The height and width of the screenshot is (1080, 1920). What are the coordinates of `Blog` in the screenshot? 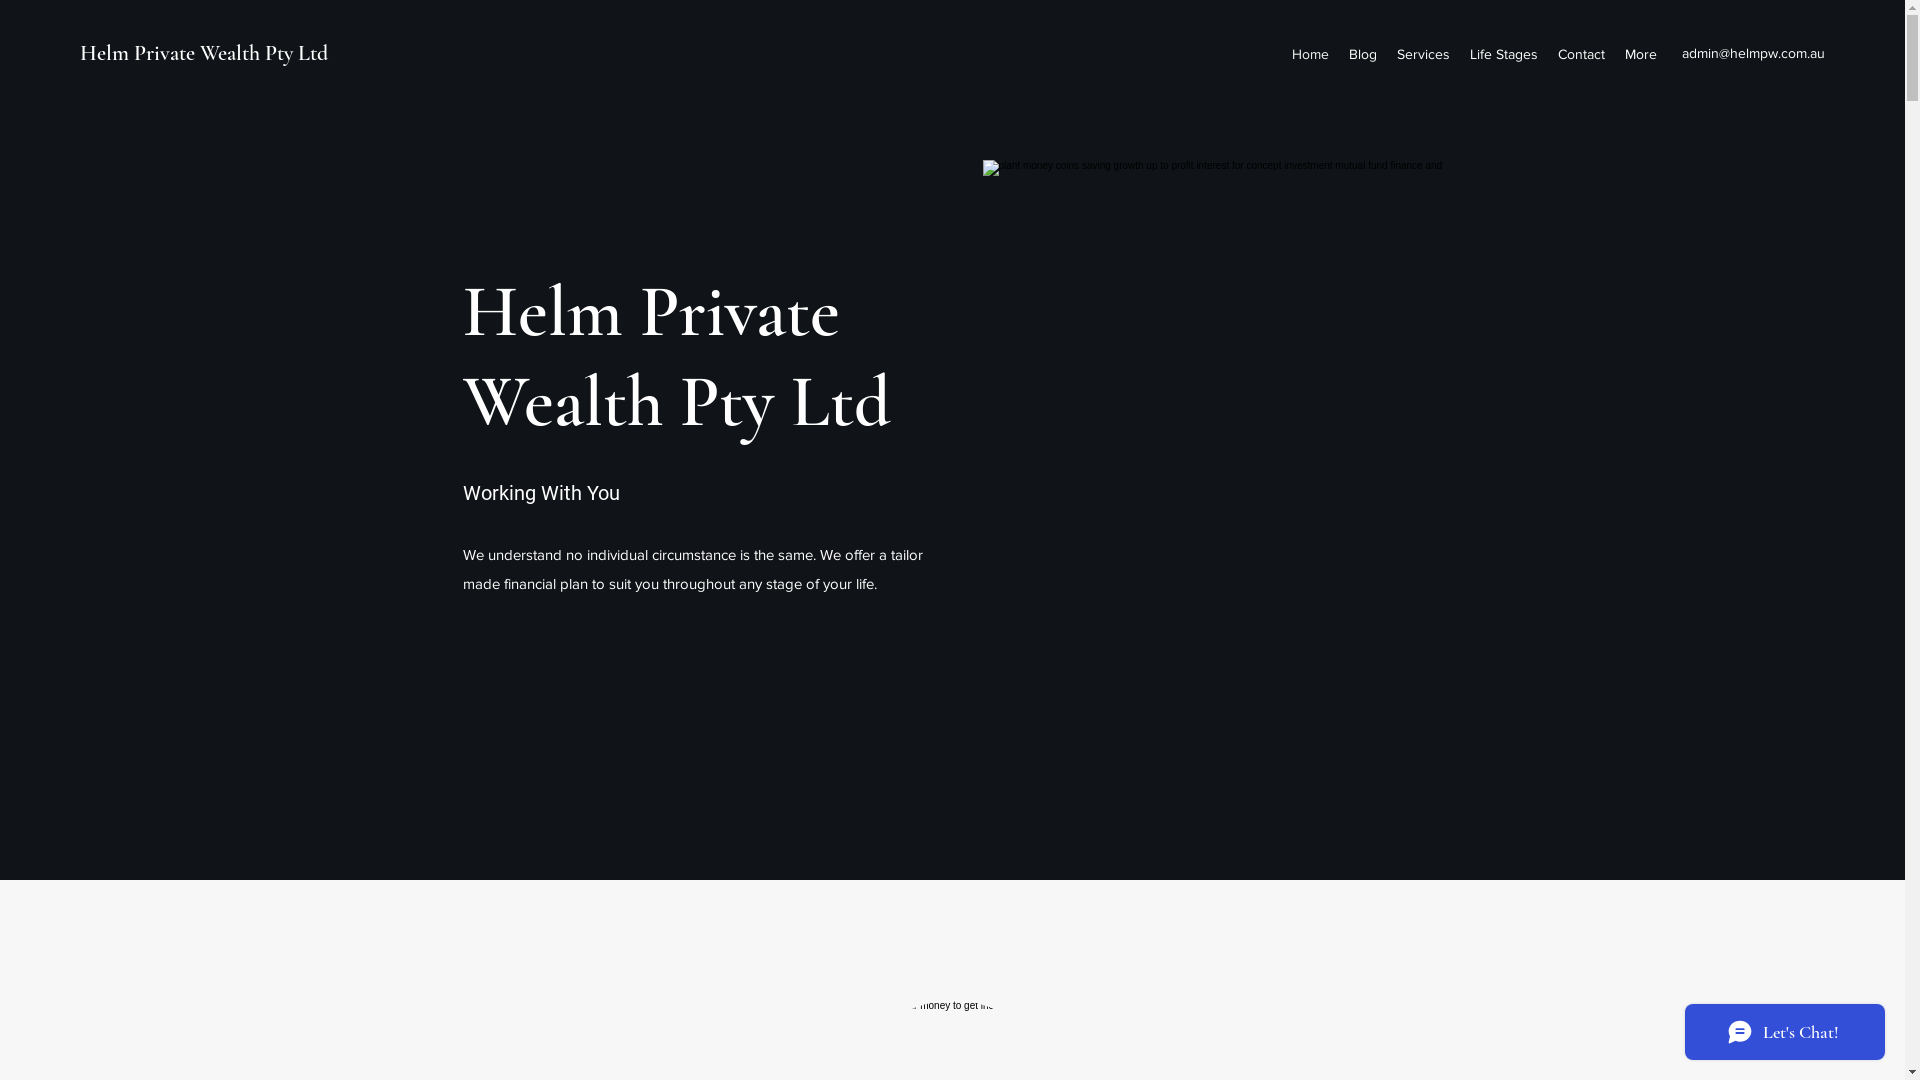 It's located at (1363, 54).